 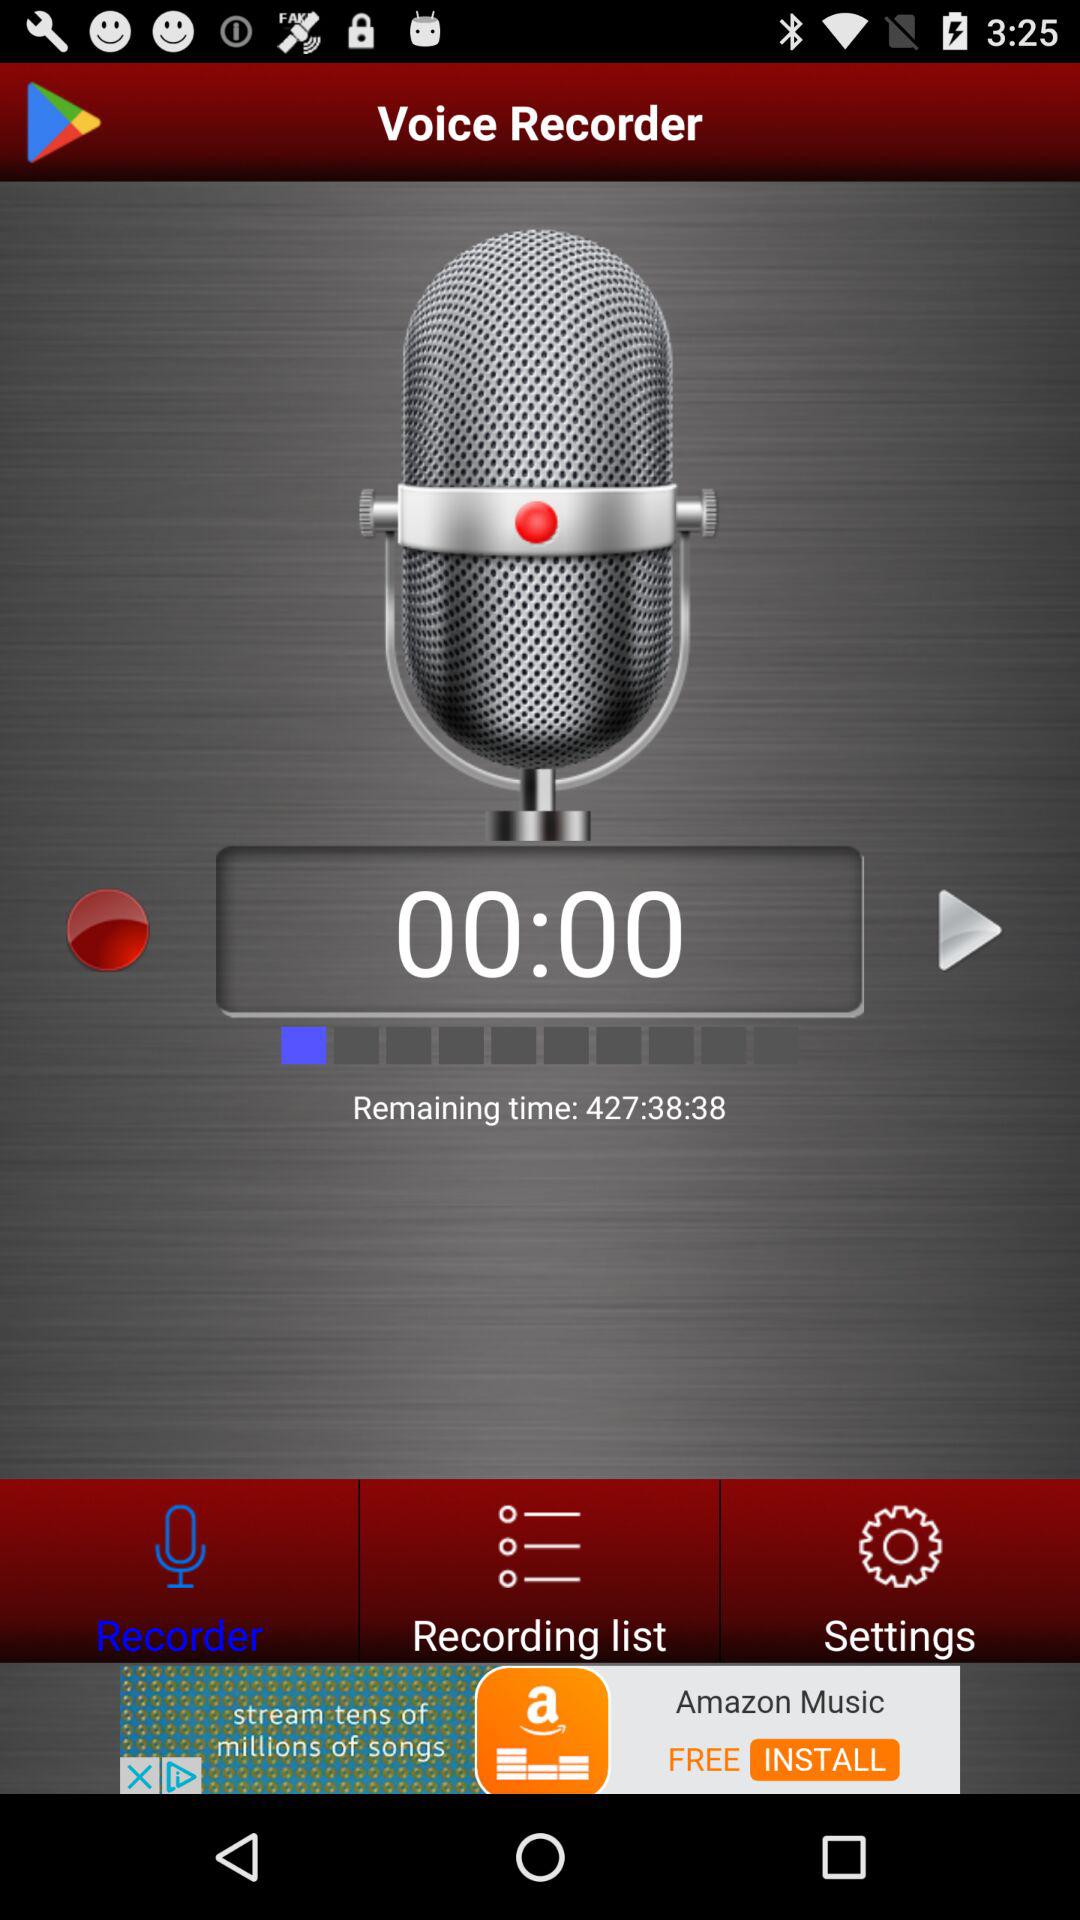 What do you see at coordinates (179, 1570) in the screenshot?
I see `recorder` at bounding box center [179, 1570].